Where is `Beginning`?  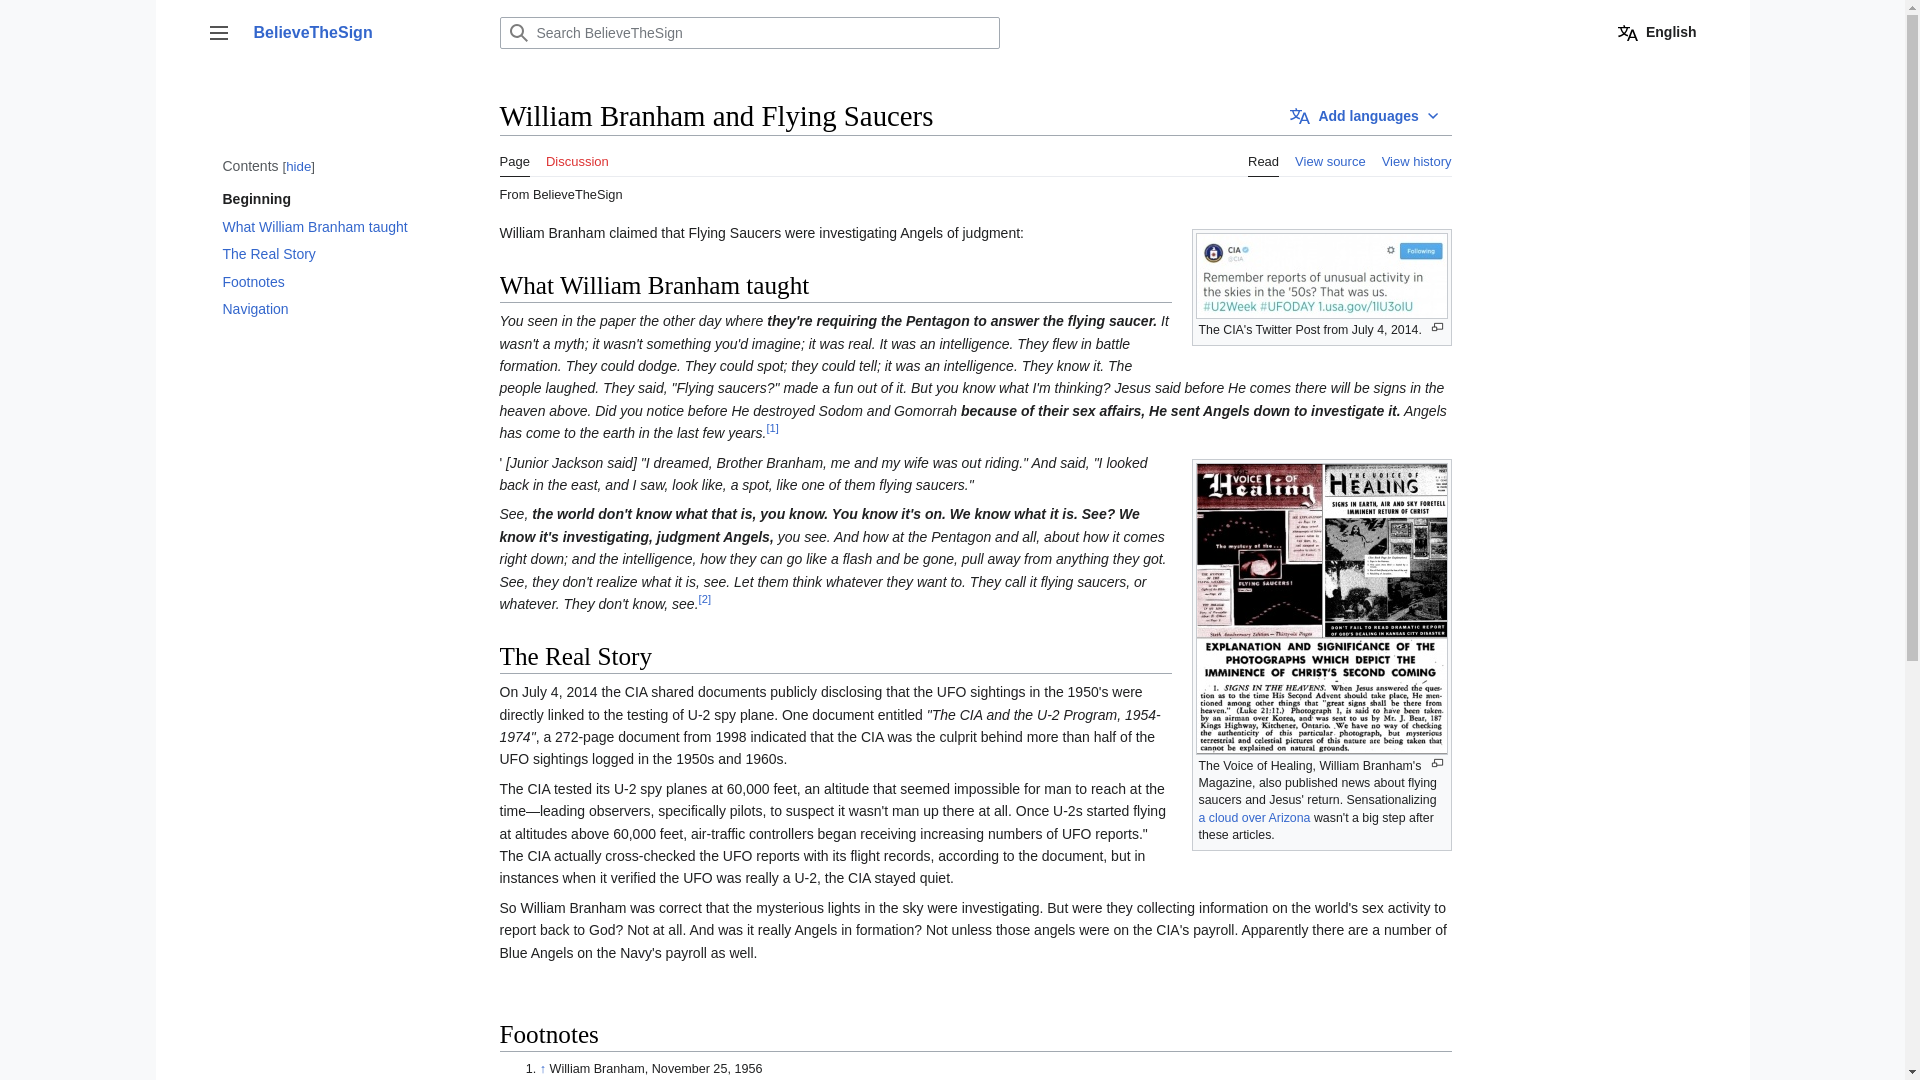
Beginning is located at coordinates (330, 198).